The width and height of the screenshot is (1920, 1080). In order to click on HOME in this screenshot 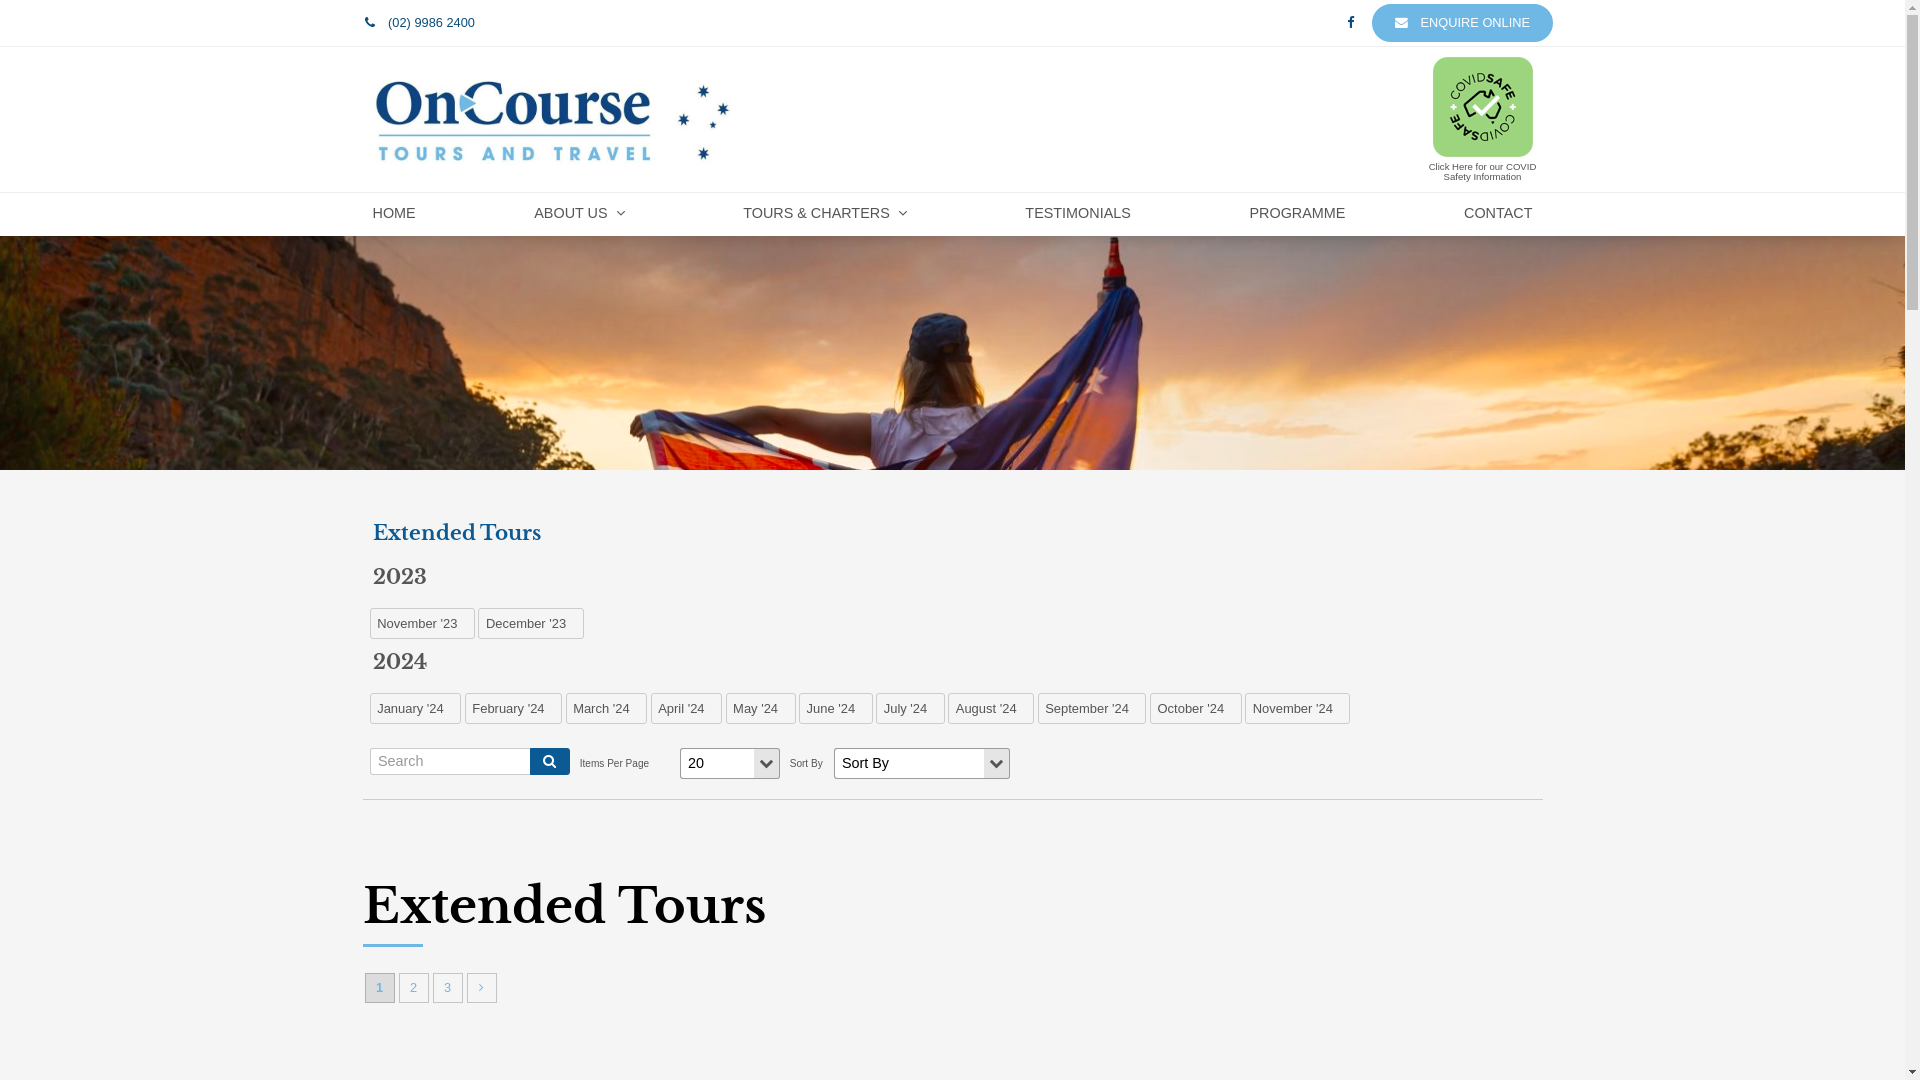, I will do `click(394, 215)`.